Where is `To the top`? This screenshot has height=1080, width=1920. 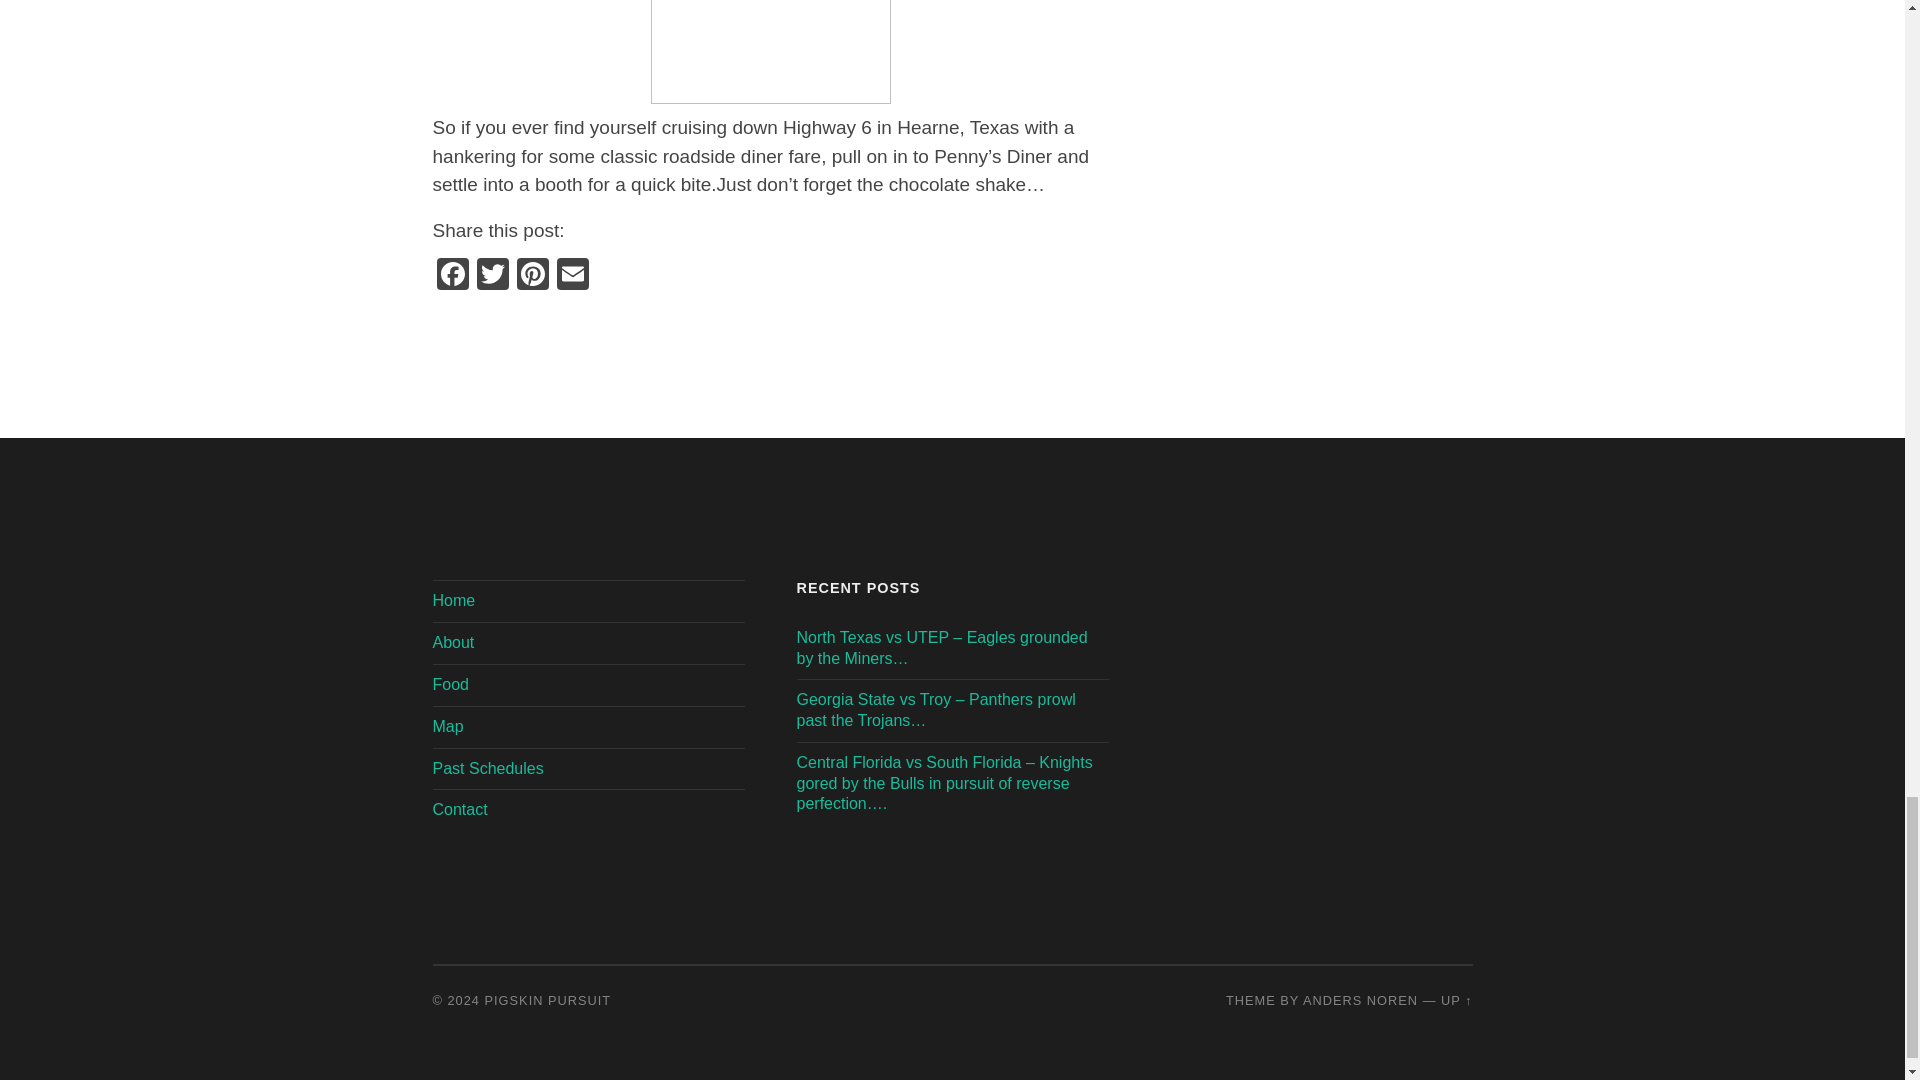 To the top is located at coordinates (1456, 1000).